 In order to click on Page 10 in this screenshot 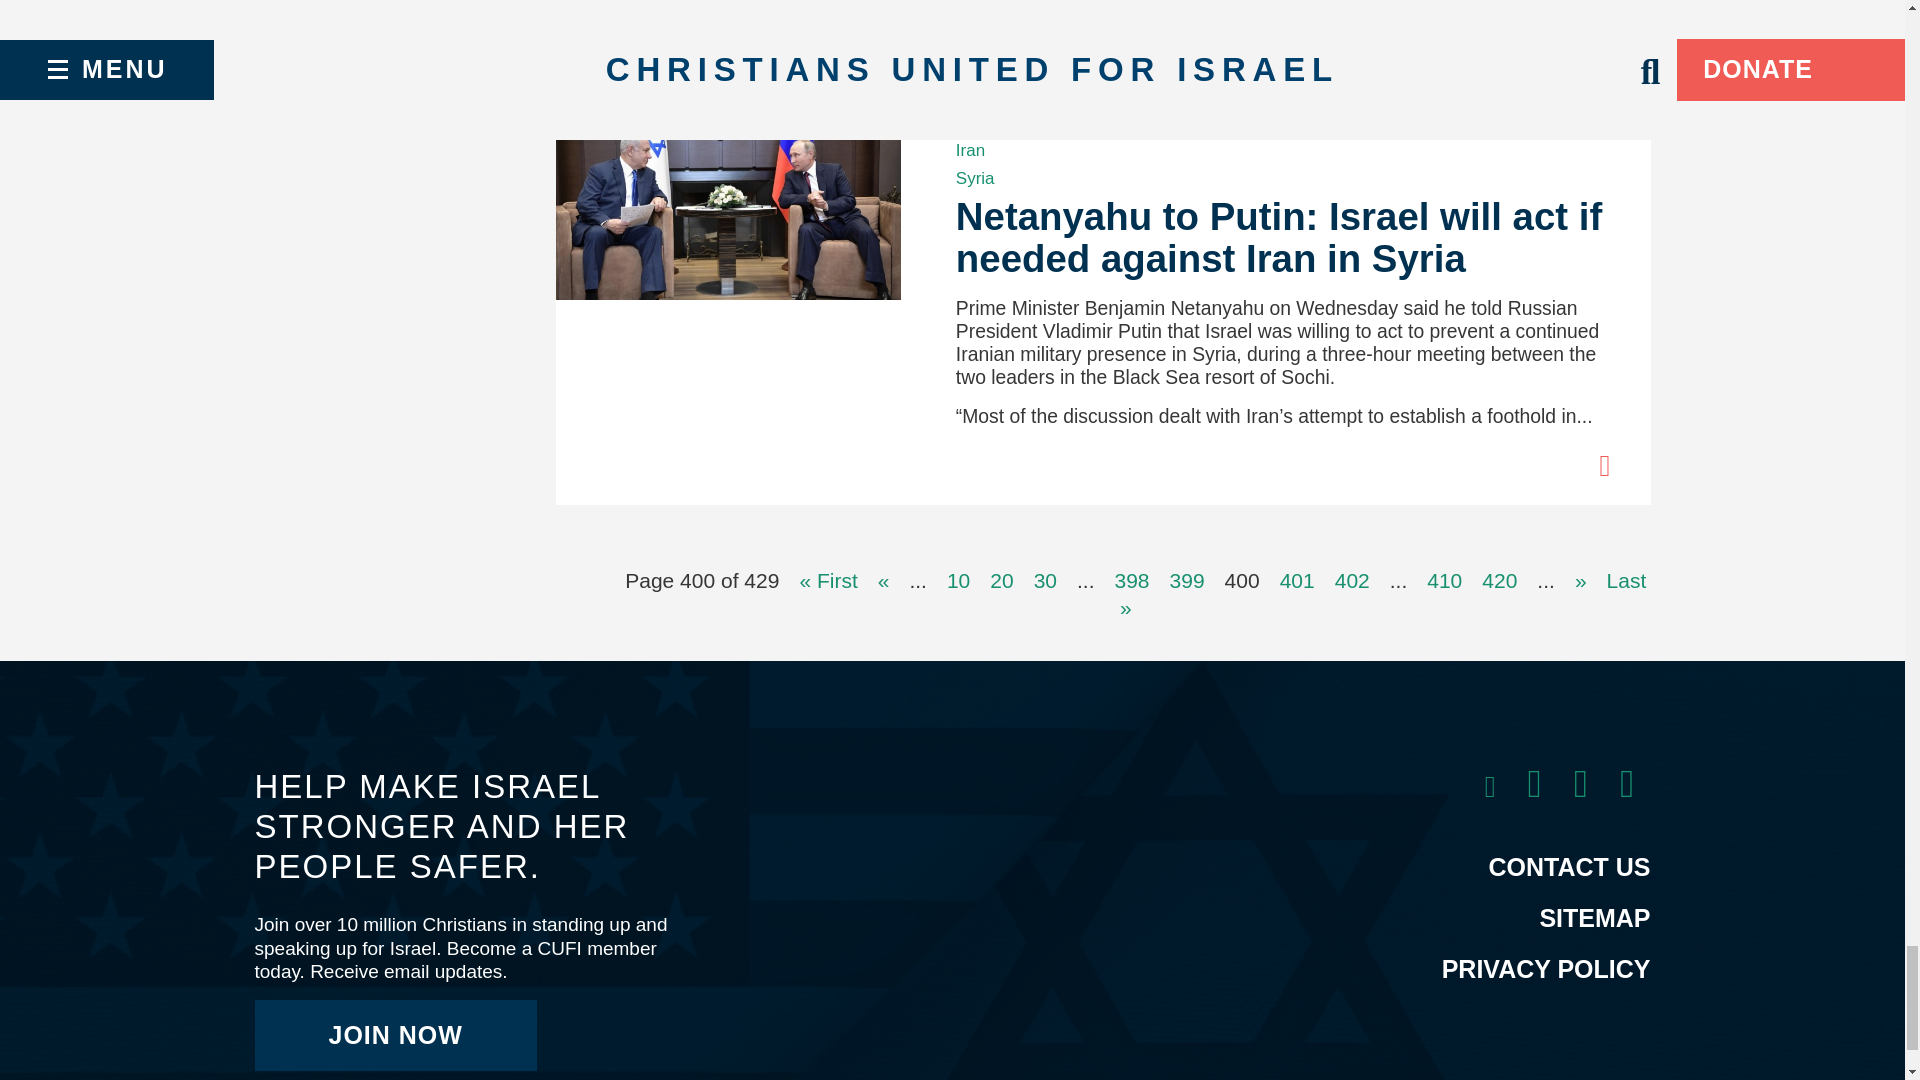, I will do `click(958, 580)`.